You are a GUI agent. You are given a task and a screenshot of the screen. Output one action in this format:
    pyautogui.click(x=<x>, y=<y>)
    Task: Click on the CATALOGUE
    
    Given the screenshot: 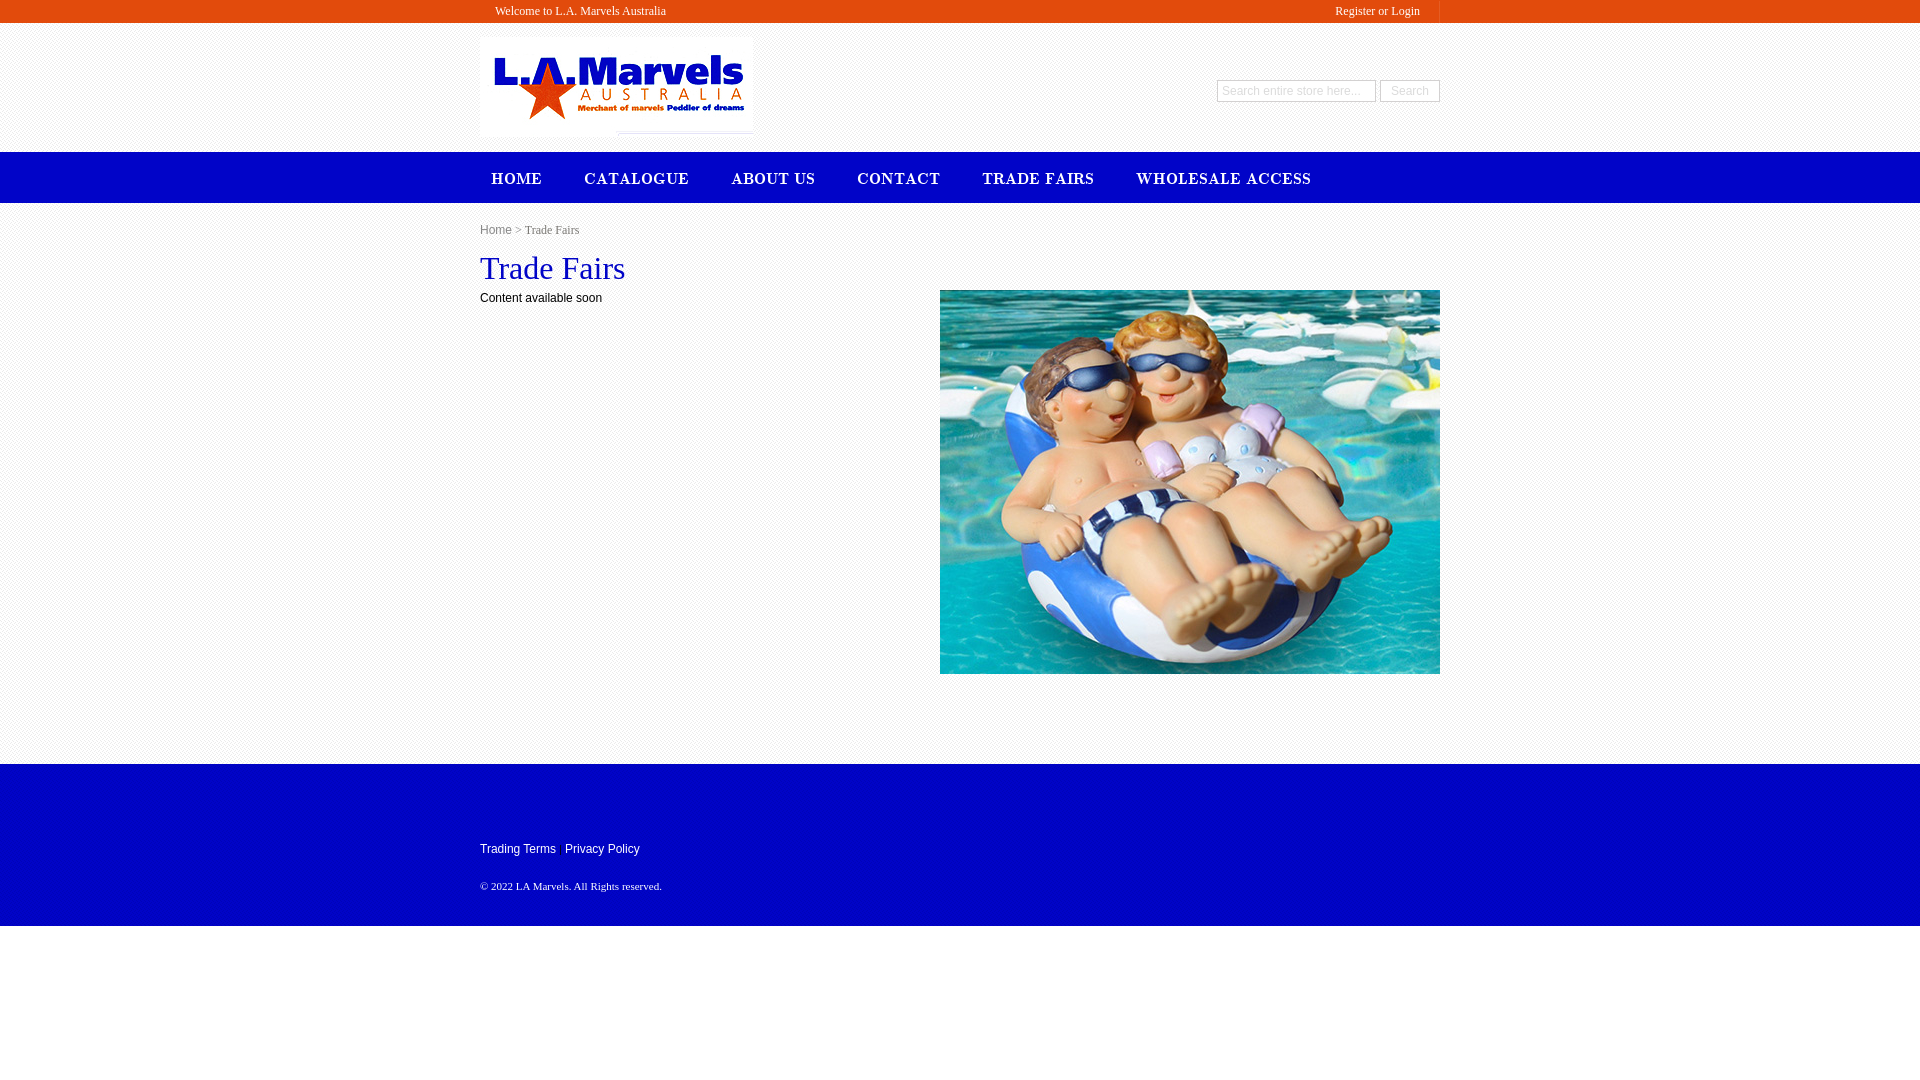 What is the action you would take?
    pyautogui.click(x=636, y=176)
    